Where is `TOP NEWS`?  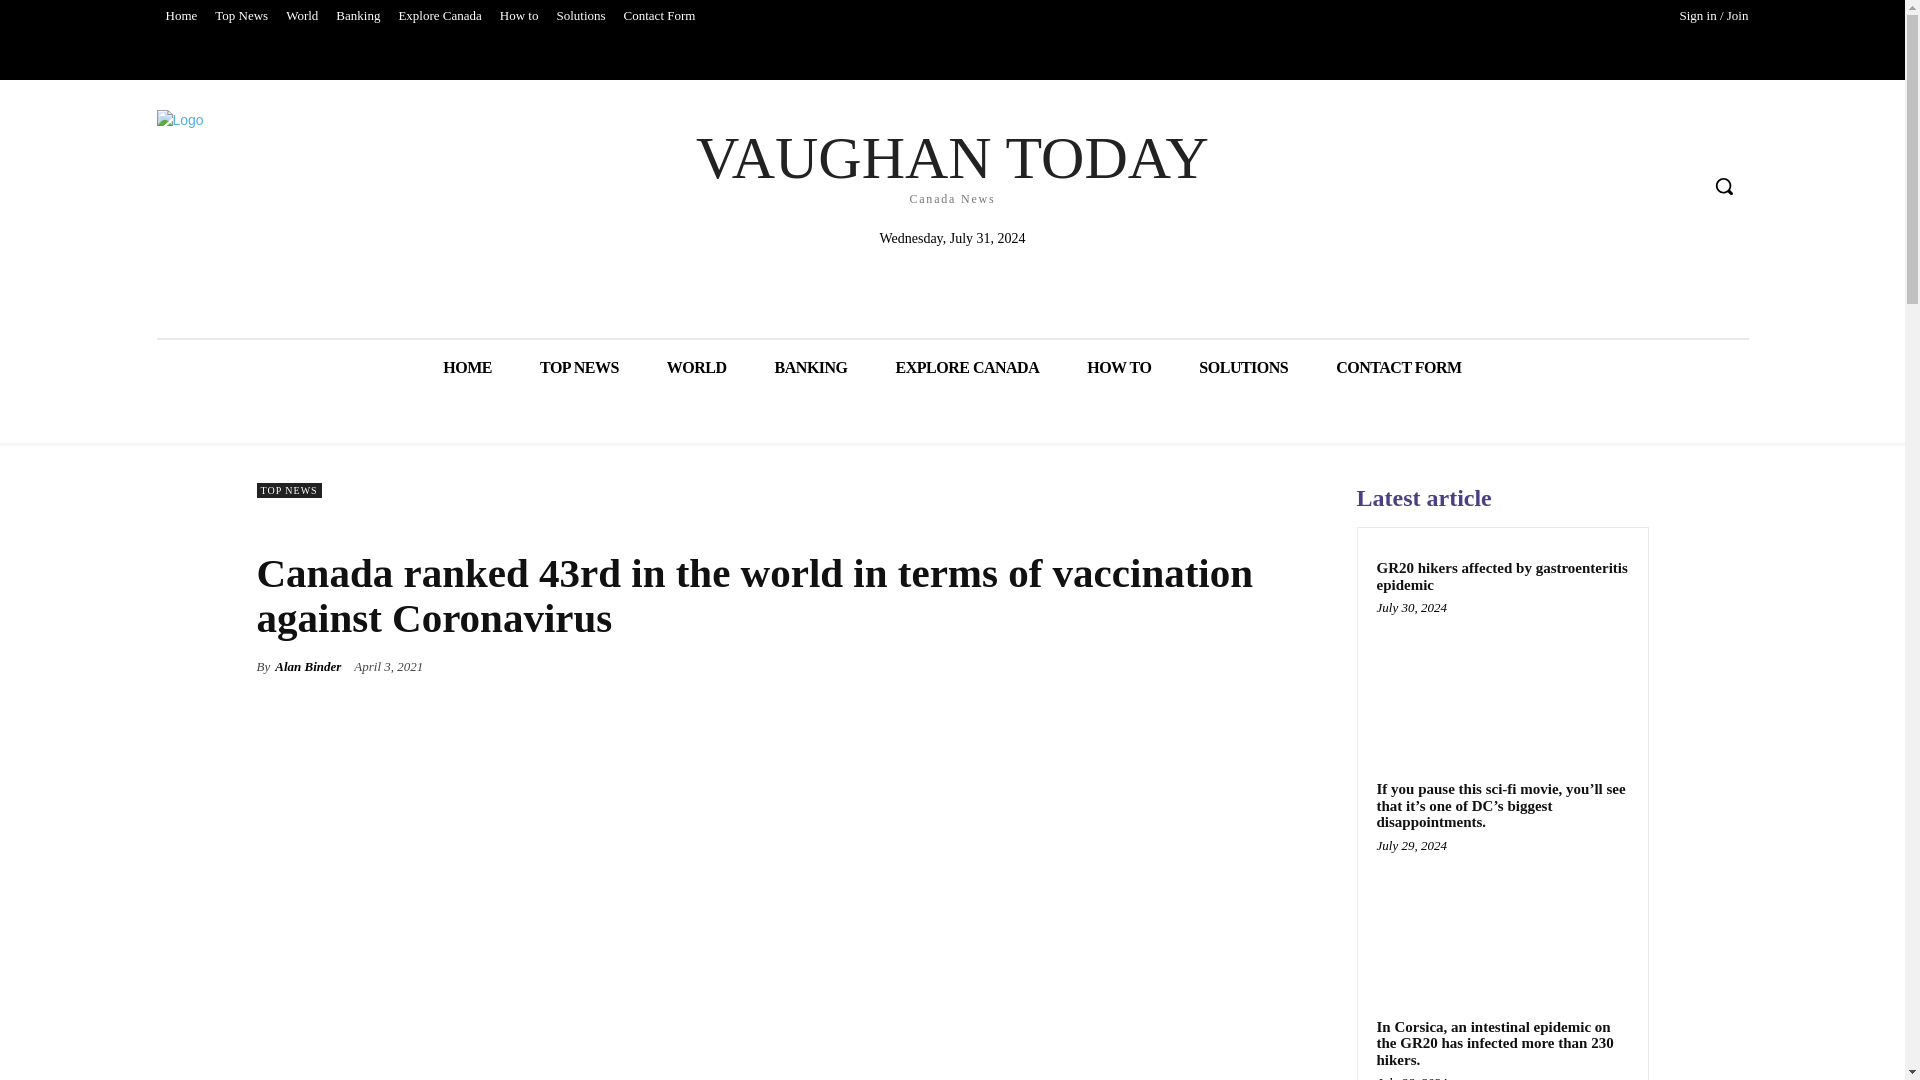 TOP NEWS is located at coordinates (1243, 368).